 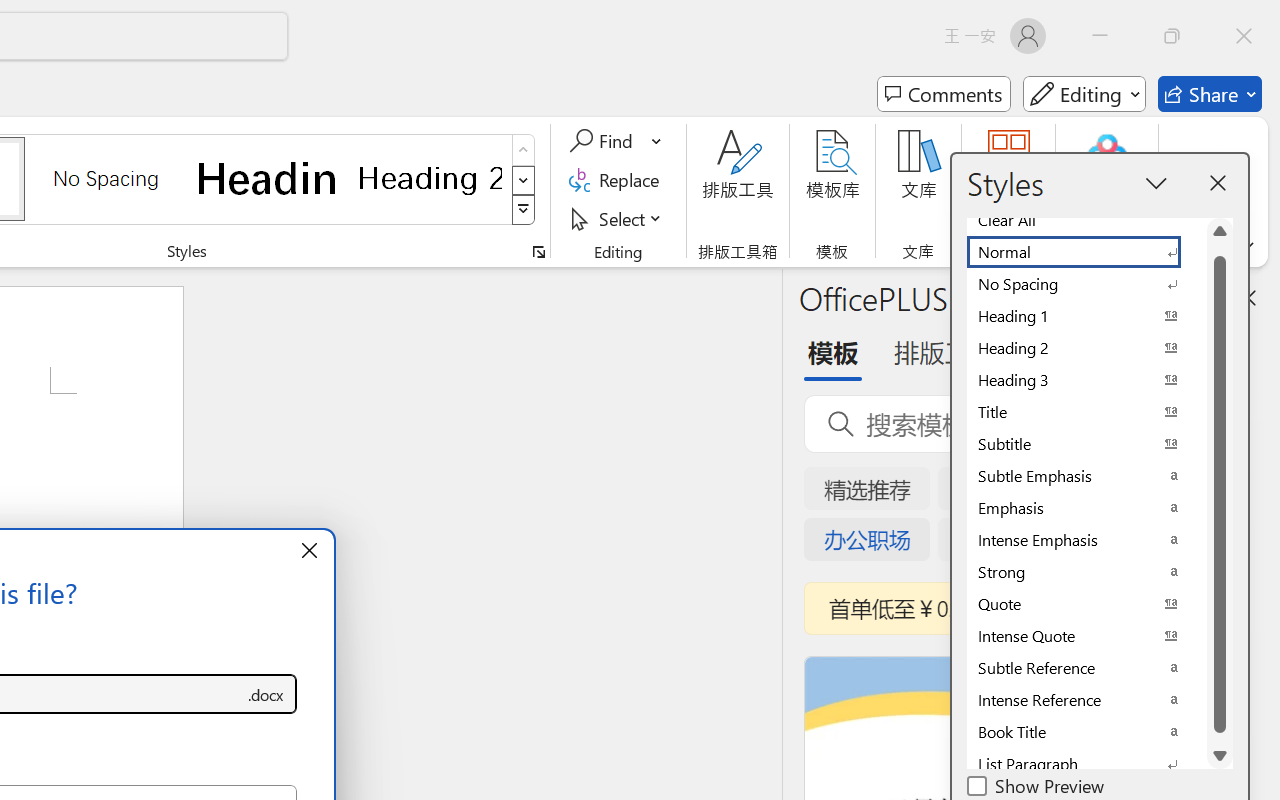 What do you see at coordinates (1086, 284) in the screenshot?
I see `No Spacing` at bounding box center [1086, 284].